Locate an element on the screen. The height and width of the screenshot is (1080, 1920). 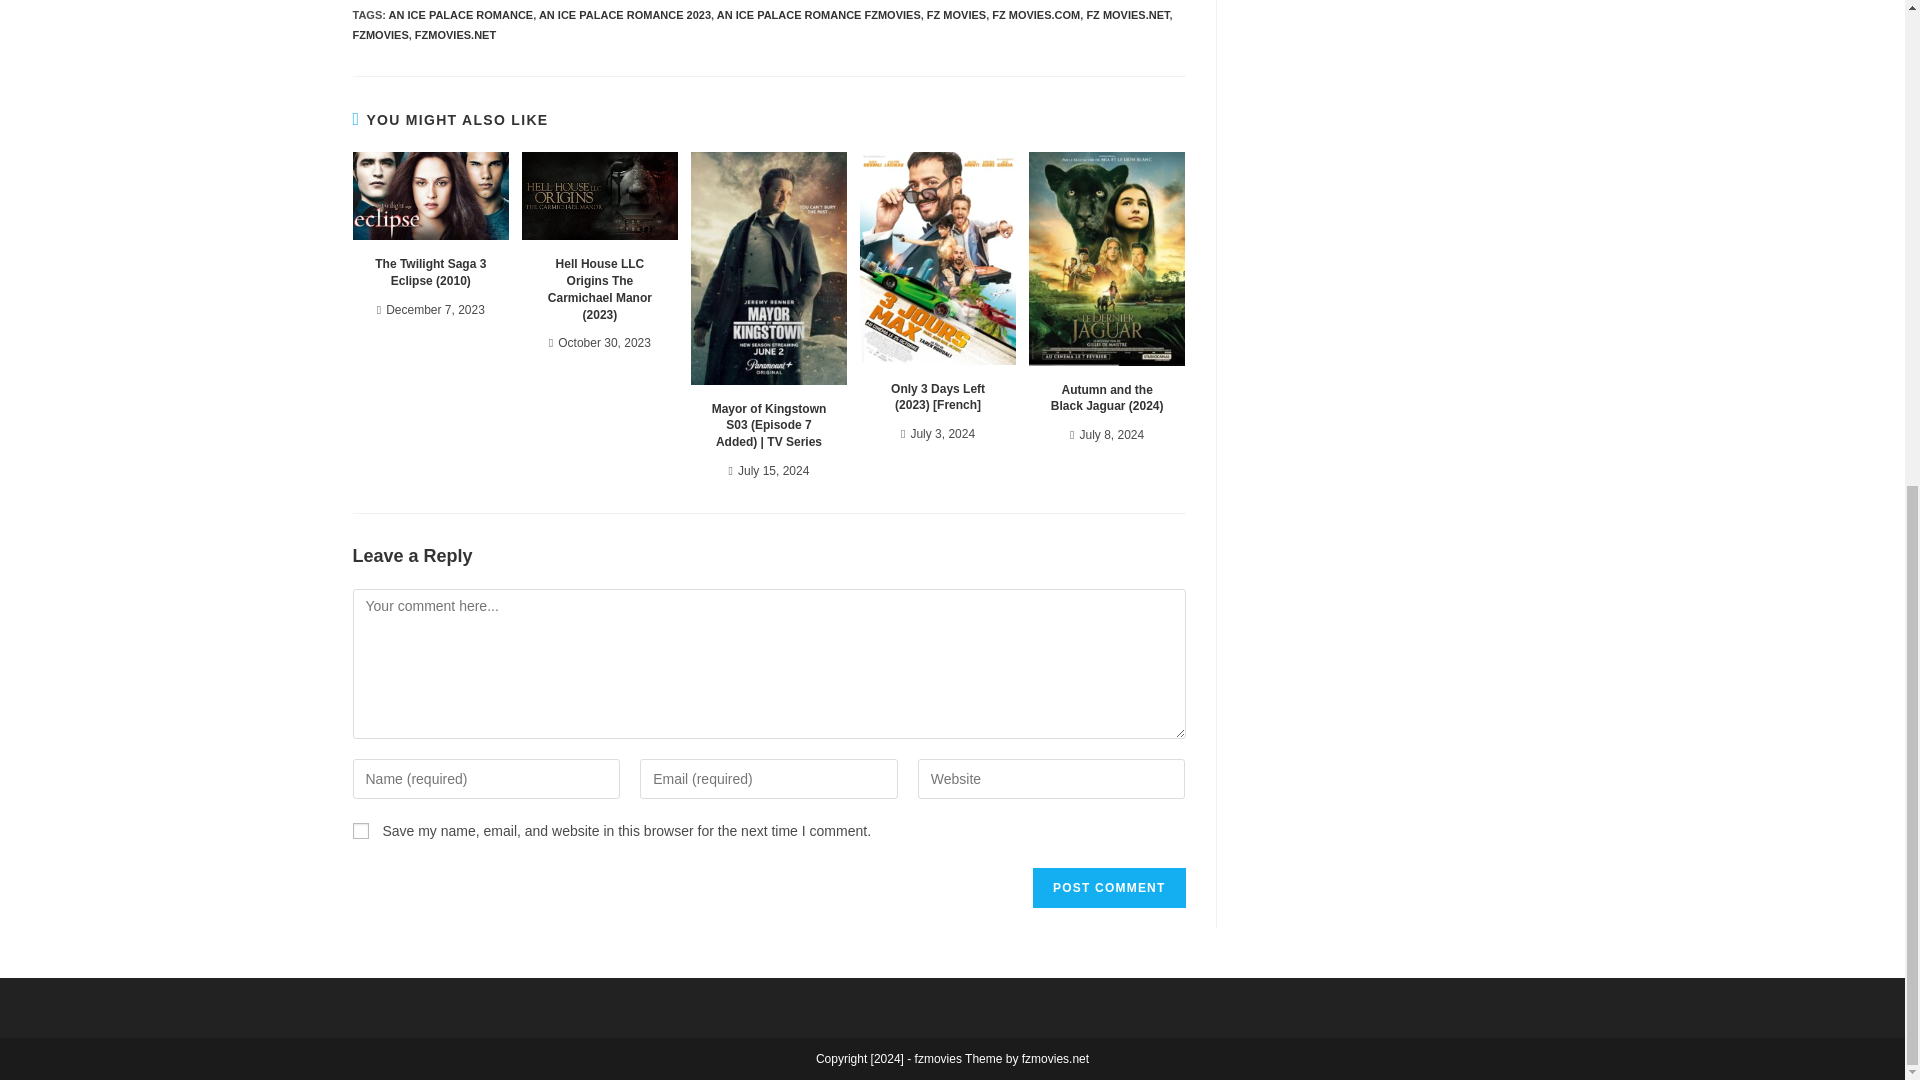
FZMOVIES is located at coordinates (379, 35).